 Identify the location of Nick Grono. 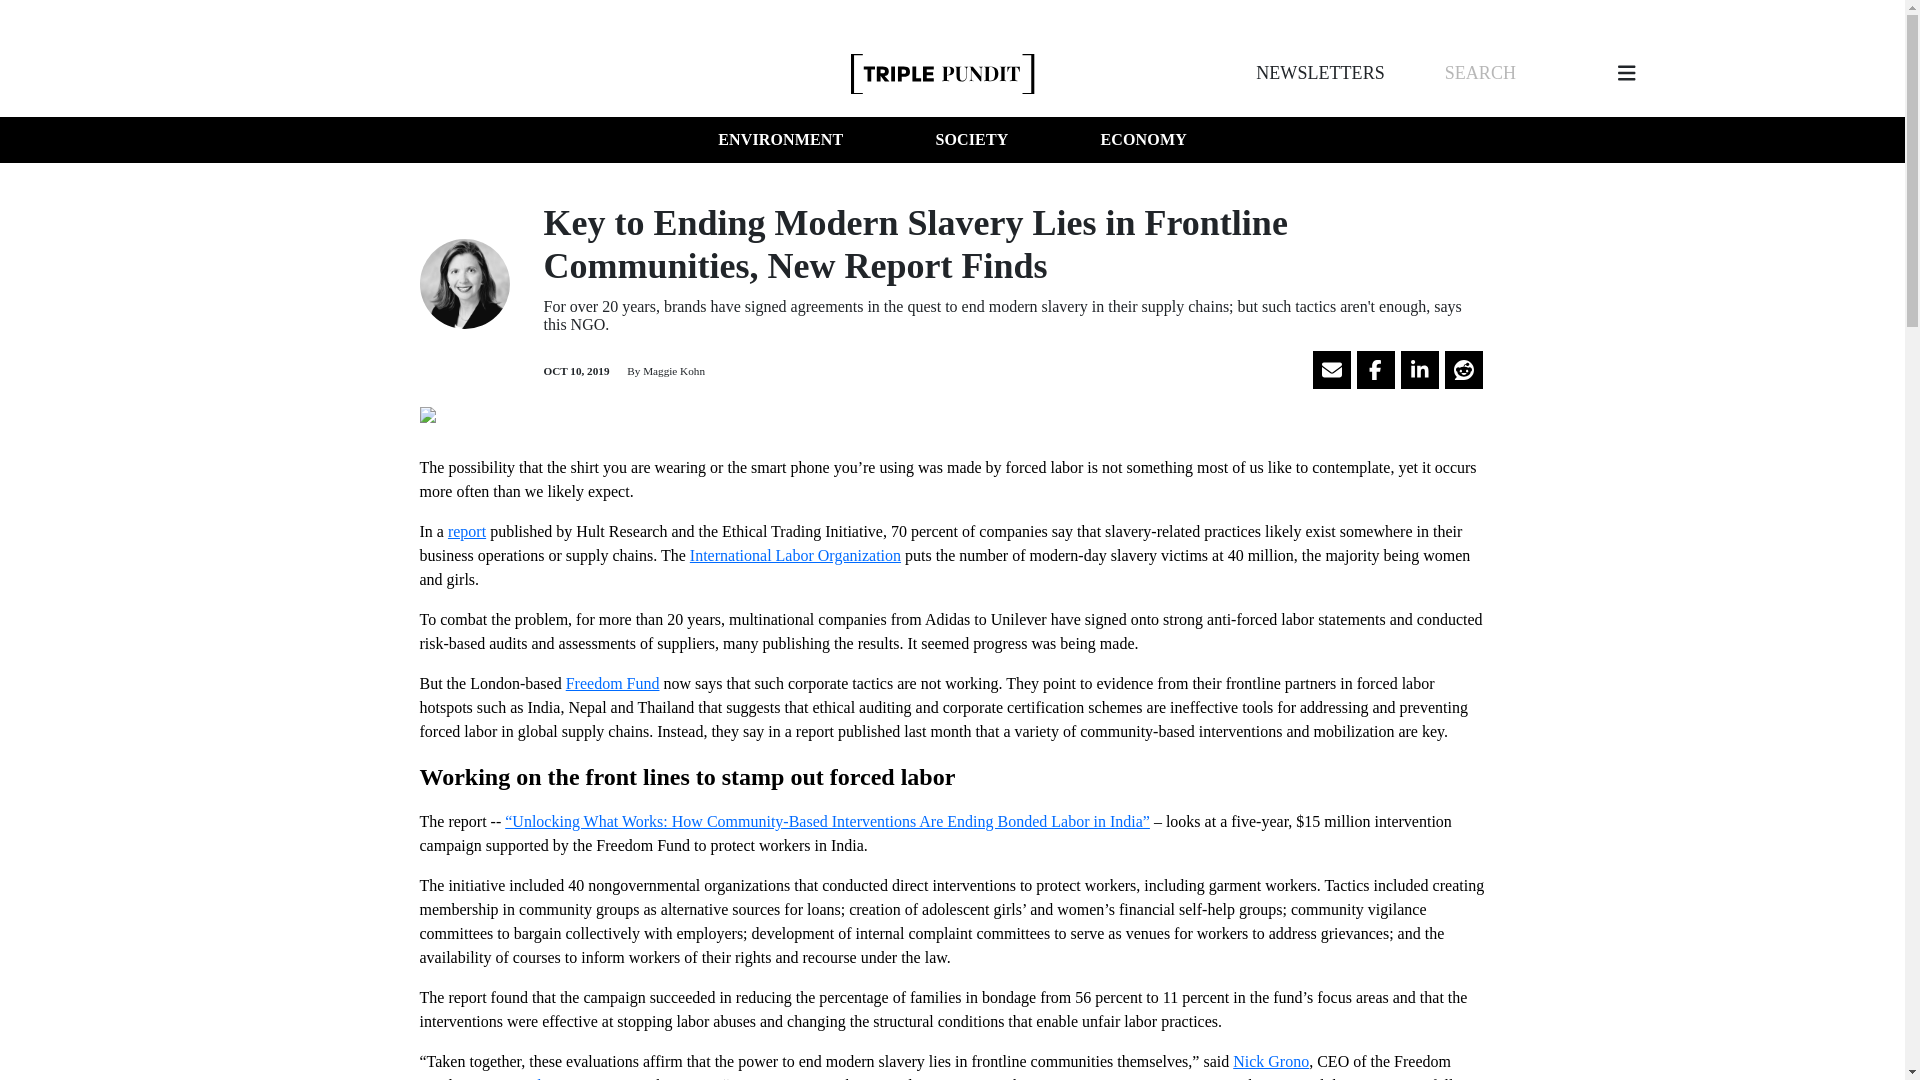
(1270, 1062).